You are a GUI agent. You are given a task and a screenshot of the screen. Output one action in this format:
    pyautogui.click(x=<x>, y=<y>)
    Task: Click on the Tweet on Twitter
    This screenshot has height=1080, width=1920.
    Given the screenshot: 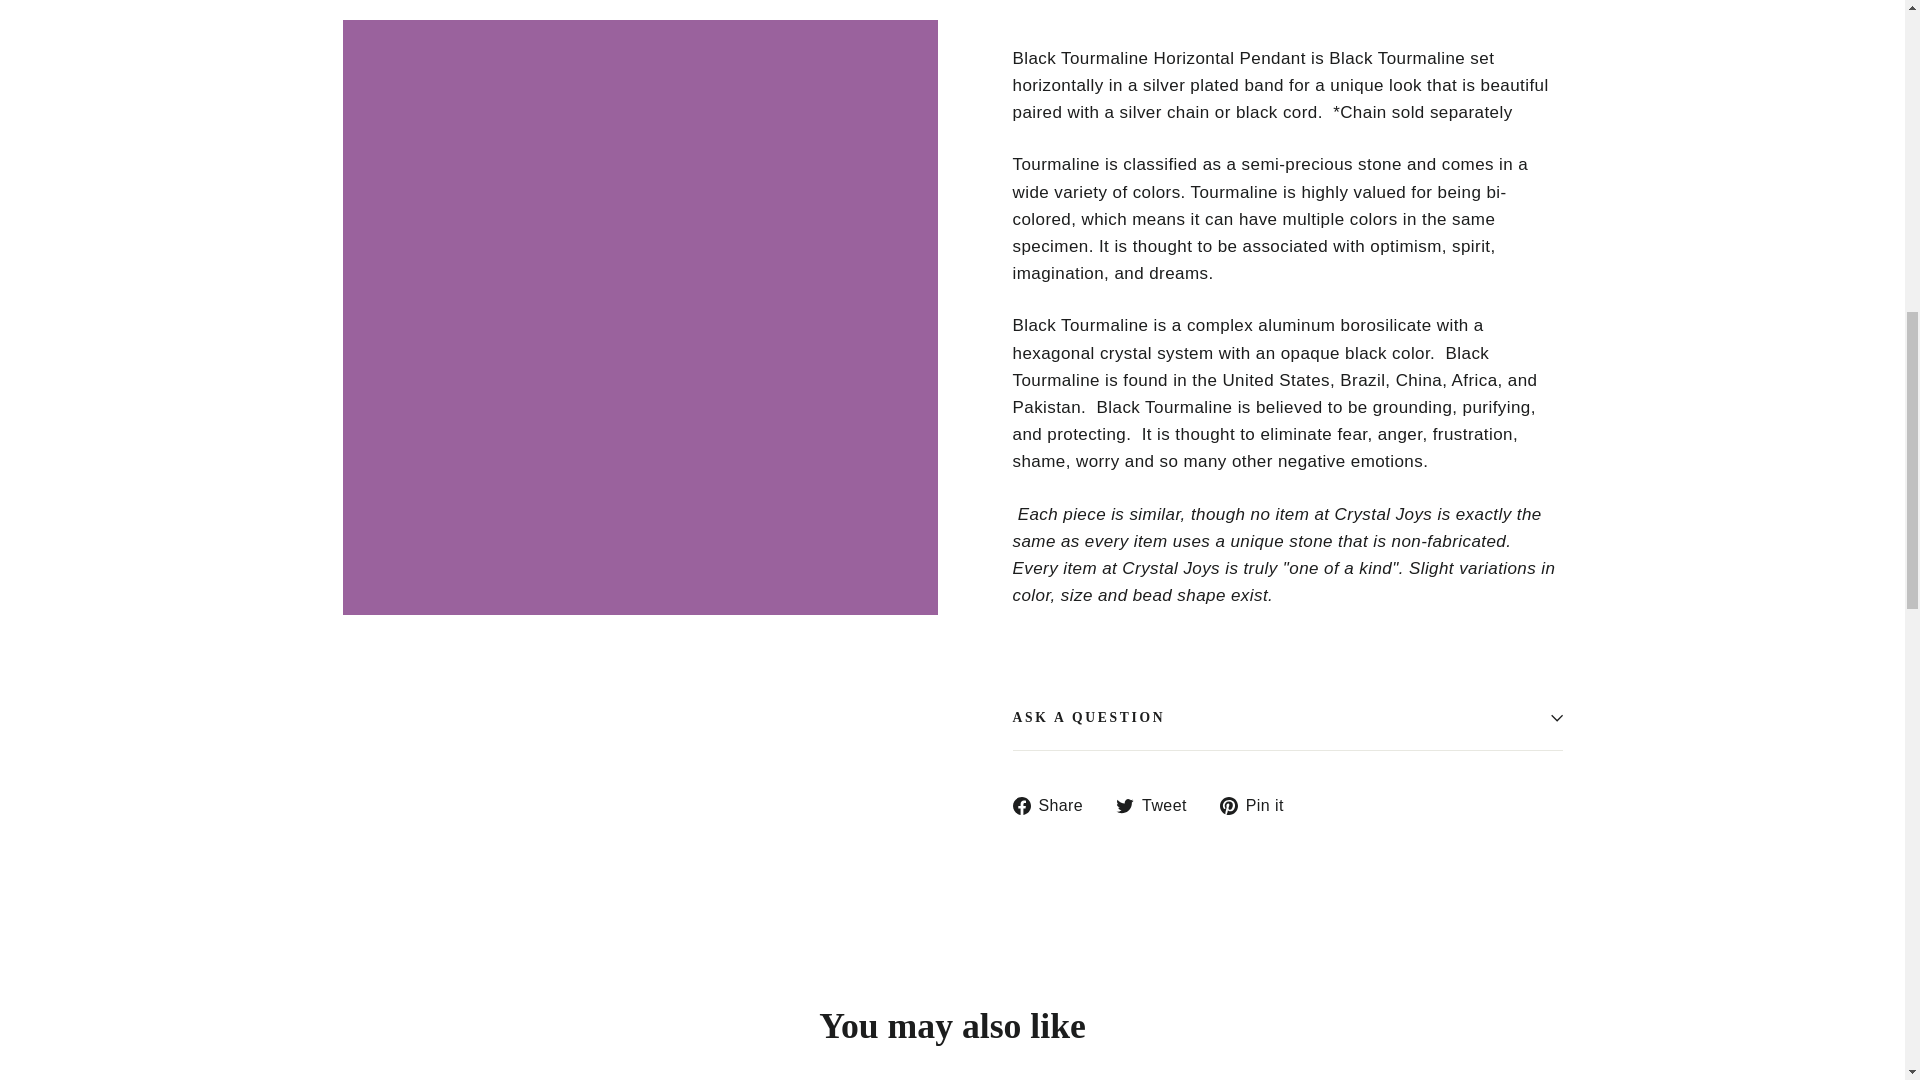 What is the action you would take?
    pyautogui.click(x=1158, y=804)
    